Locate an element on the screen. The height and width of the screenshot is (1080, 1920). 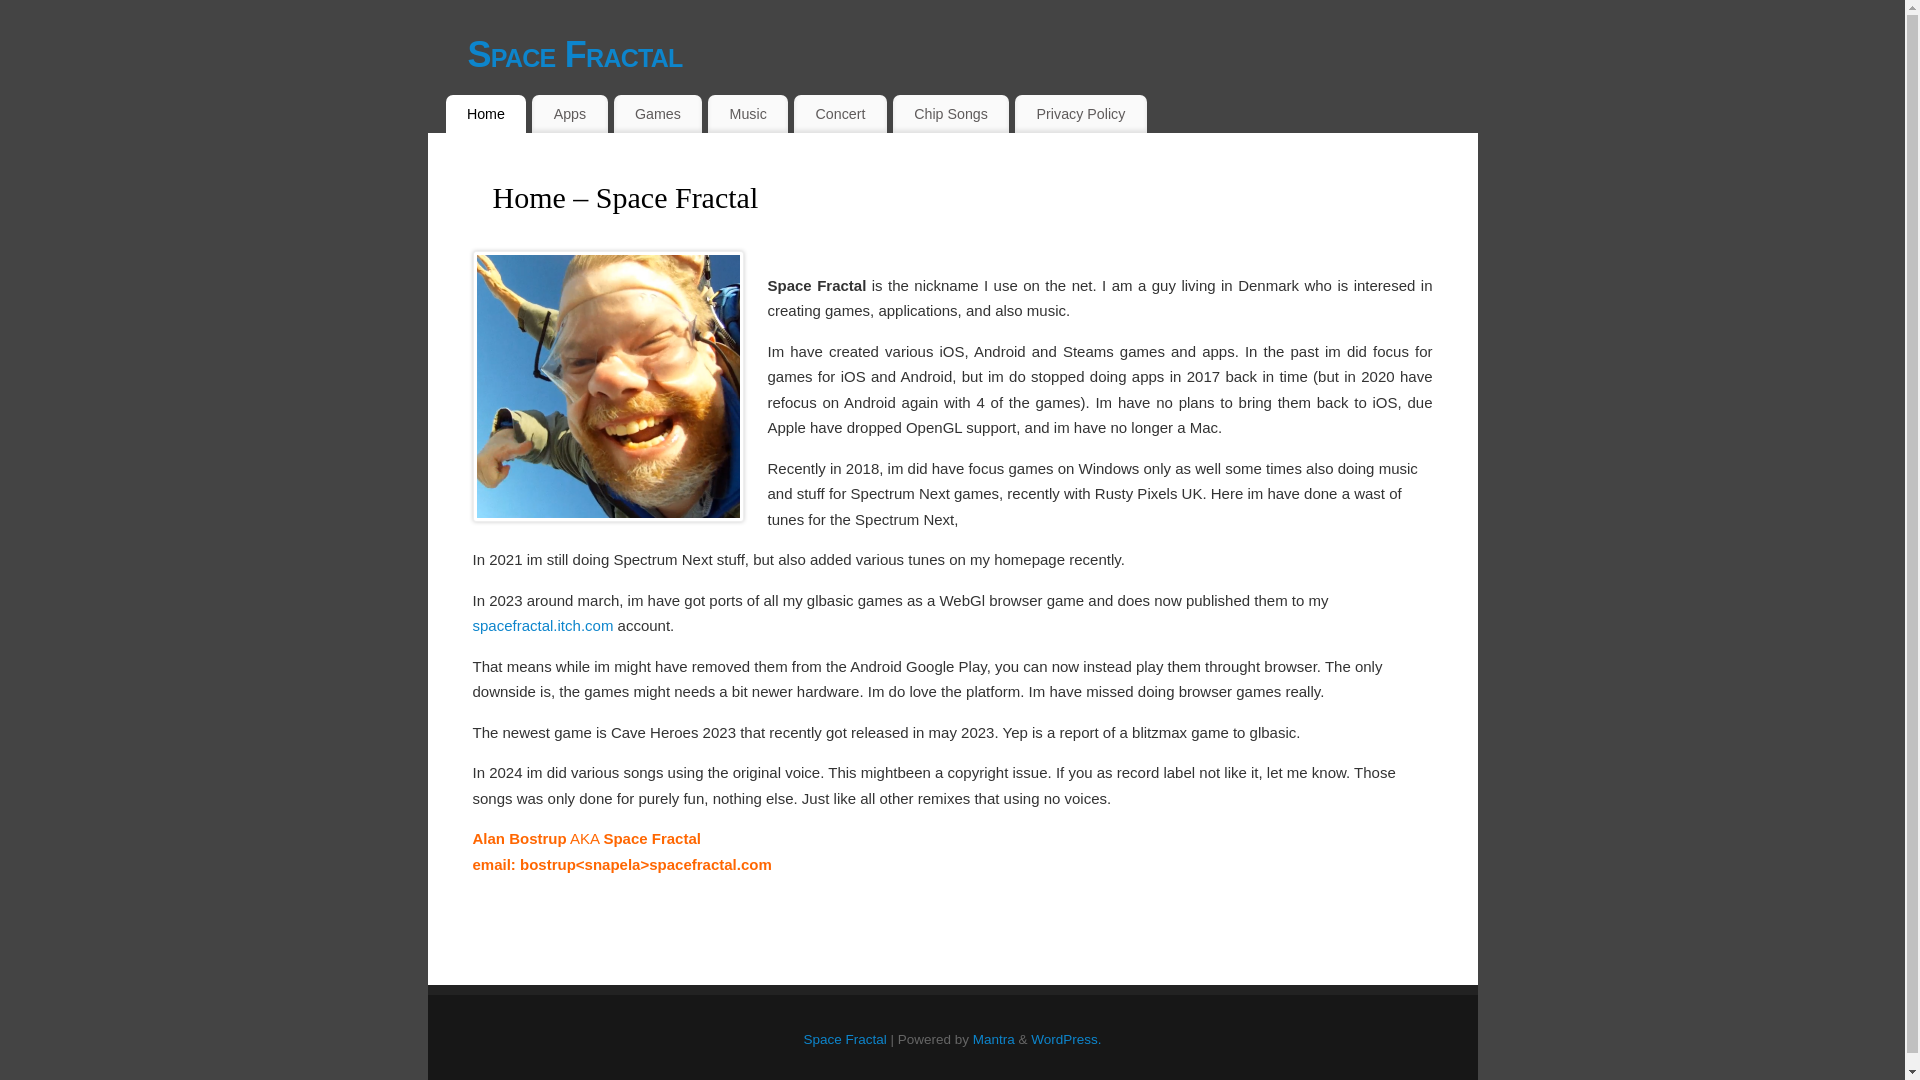
Chip Songs is located at coordinates (950, 114).